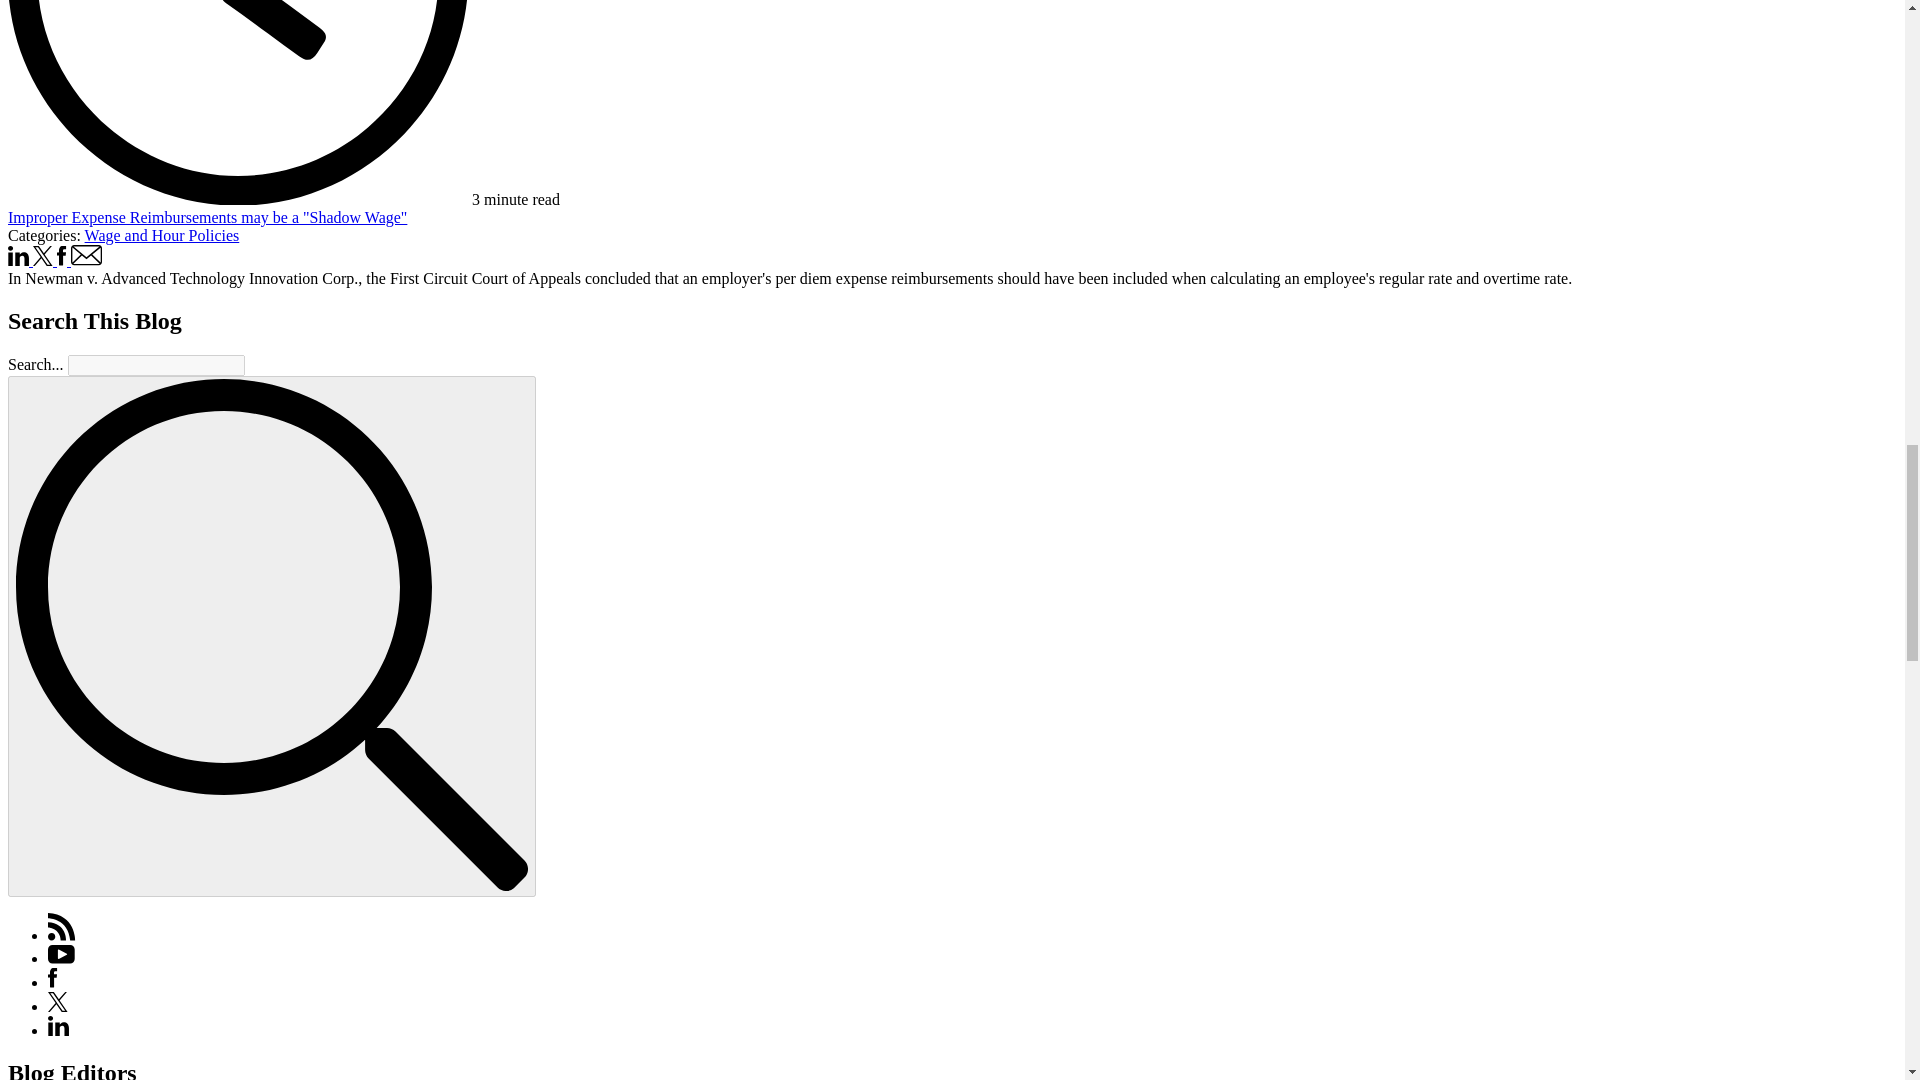 The image size is (1920, 1080). What do you see at coordinates (58, 1030) in the screenshot?
I see `Linkedin` at bounding box center [58, 1030].